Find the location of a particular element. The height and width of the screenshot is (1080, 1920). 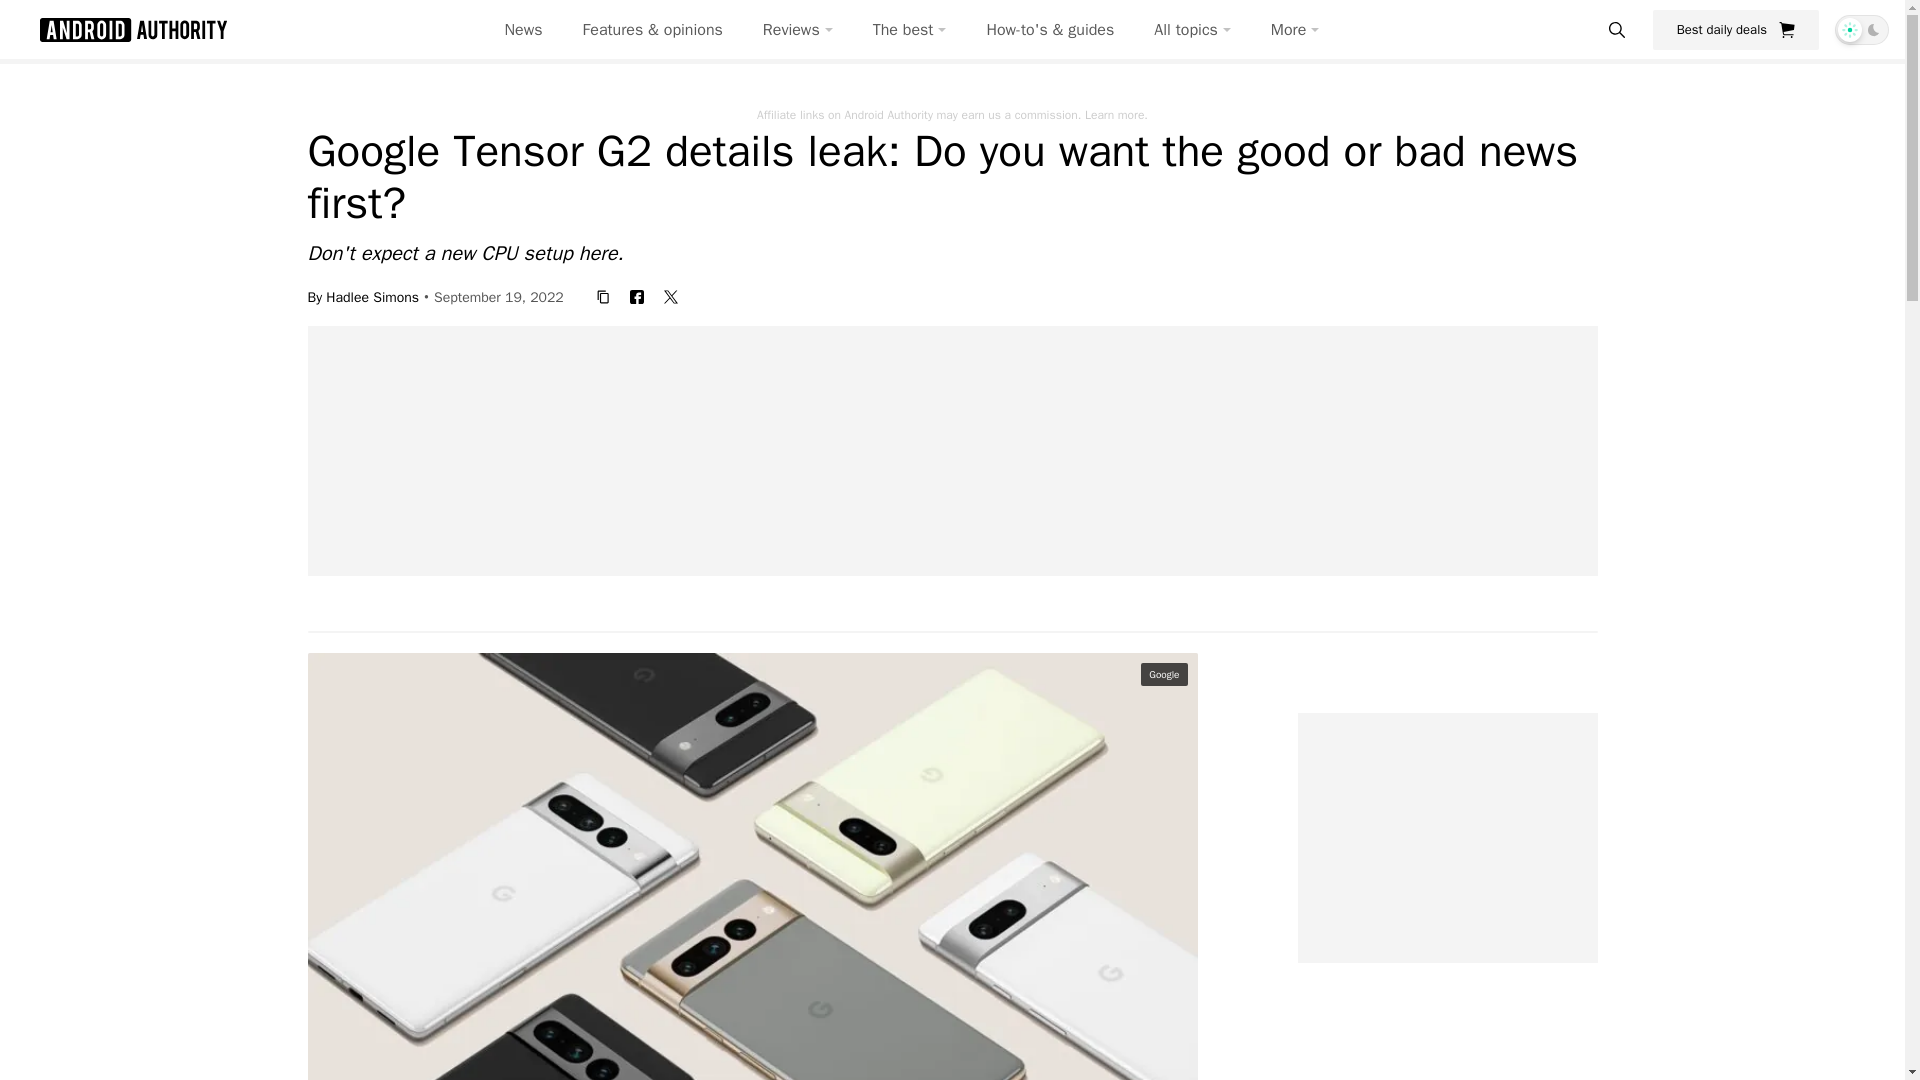

Hadlee Simons is located at coordinates (372, 296).